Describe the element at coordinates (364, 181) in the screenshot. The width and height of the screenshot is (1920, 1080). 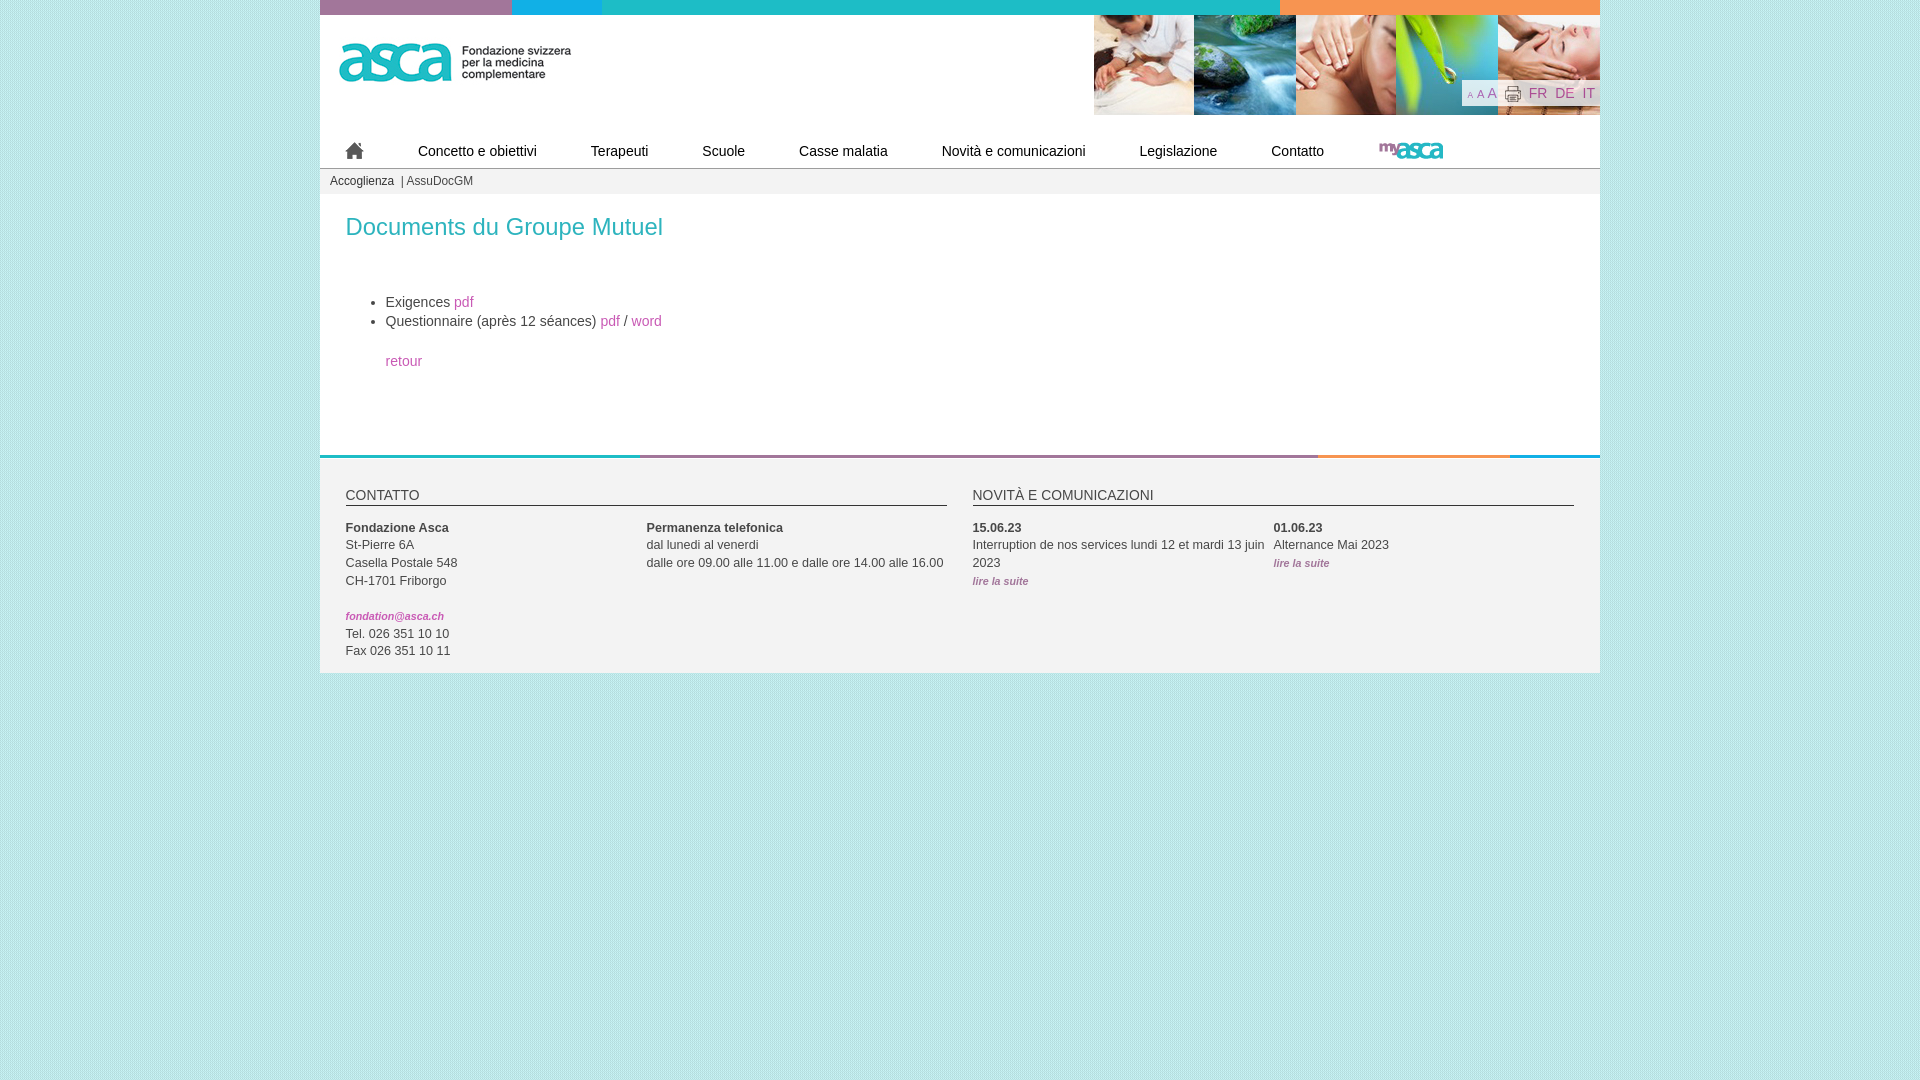
I see `Accoglienza` at that location.